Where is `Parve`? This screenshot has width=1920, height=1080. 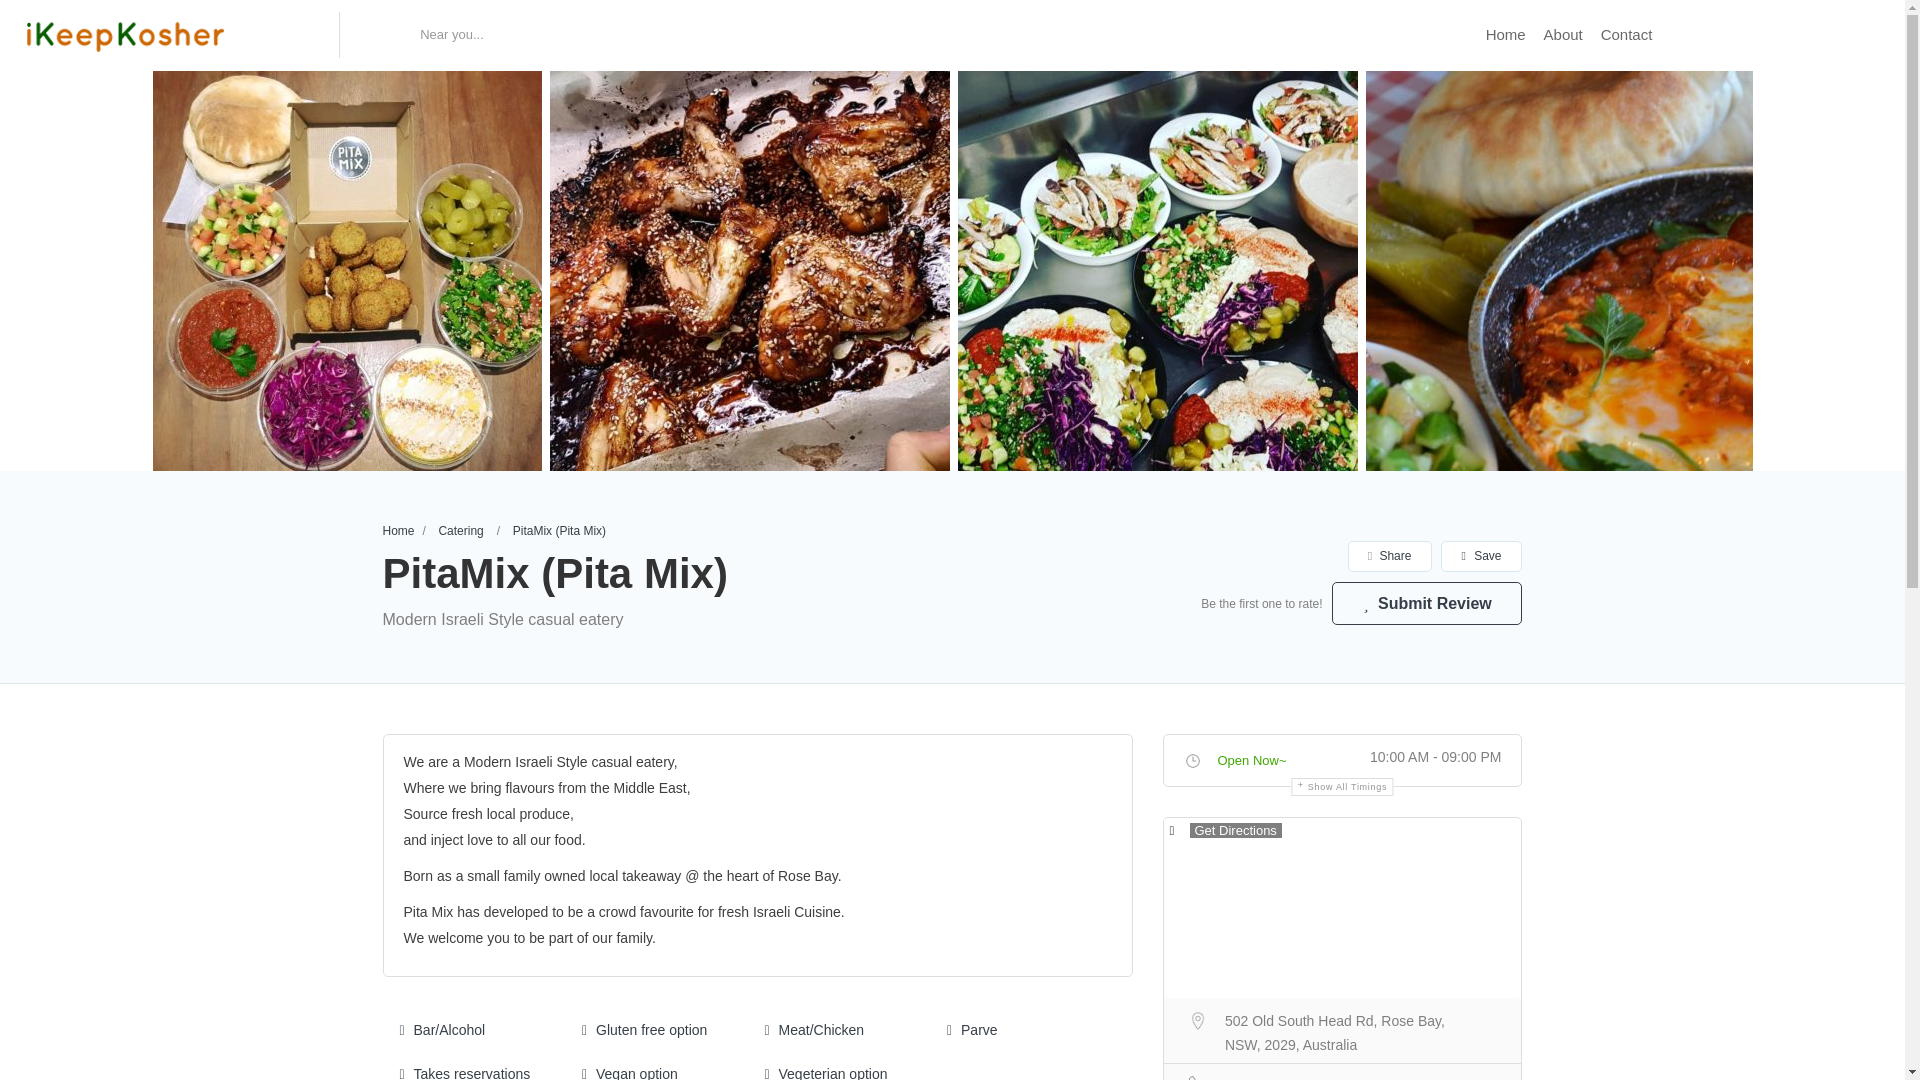 Parve is located at coordinates (972, 1029).